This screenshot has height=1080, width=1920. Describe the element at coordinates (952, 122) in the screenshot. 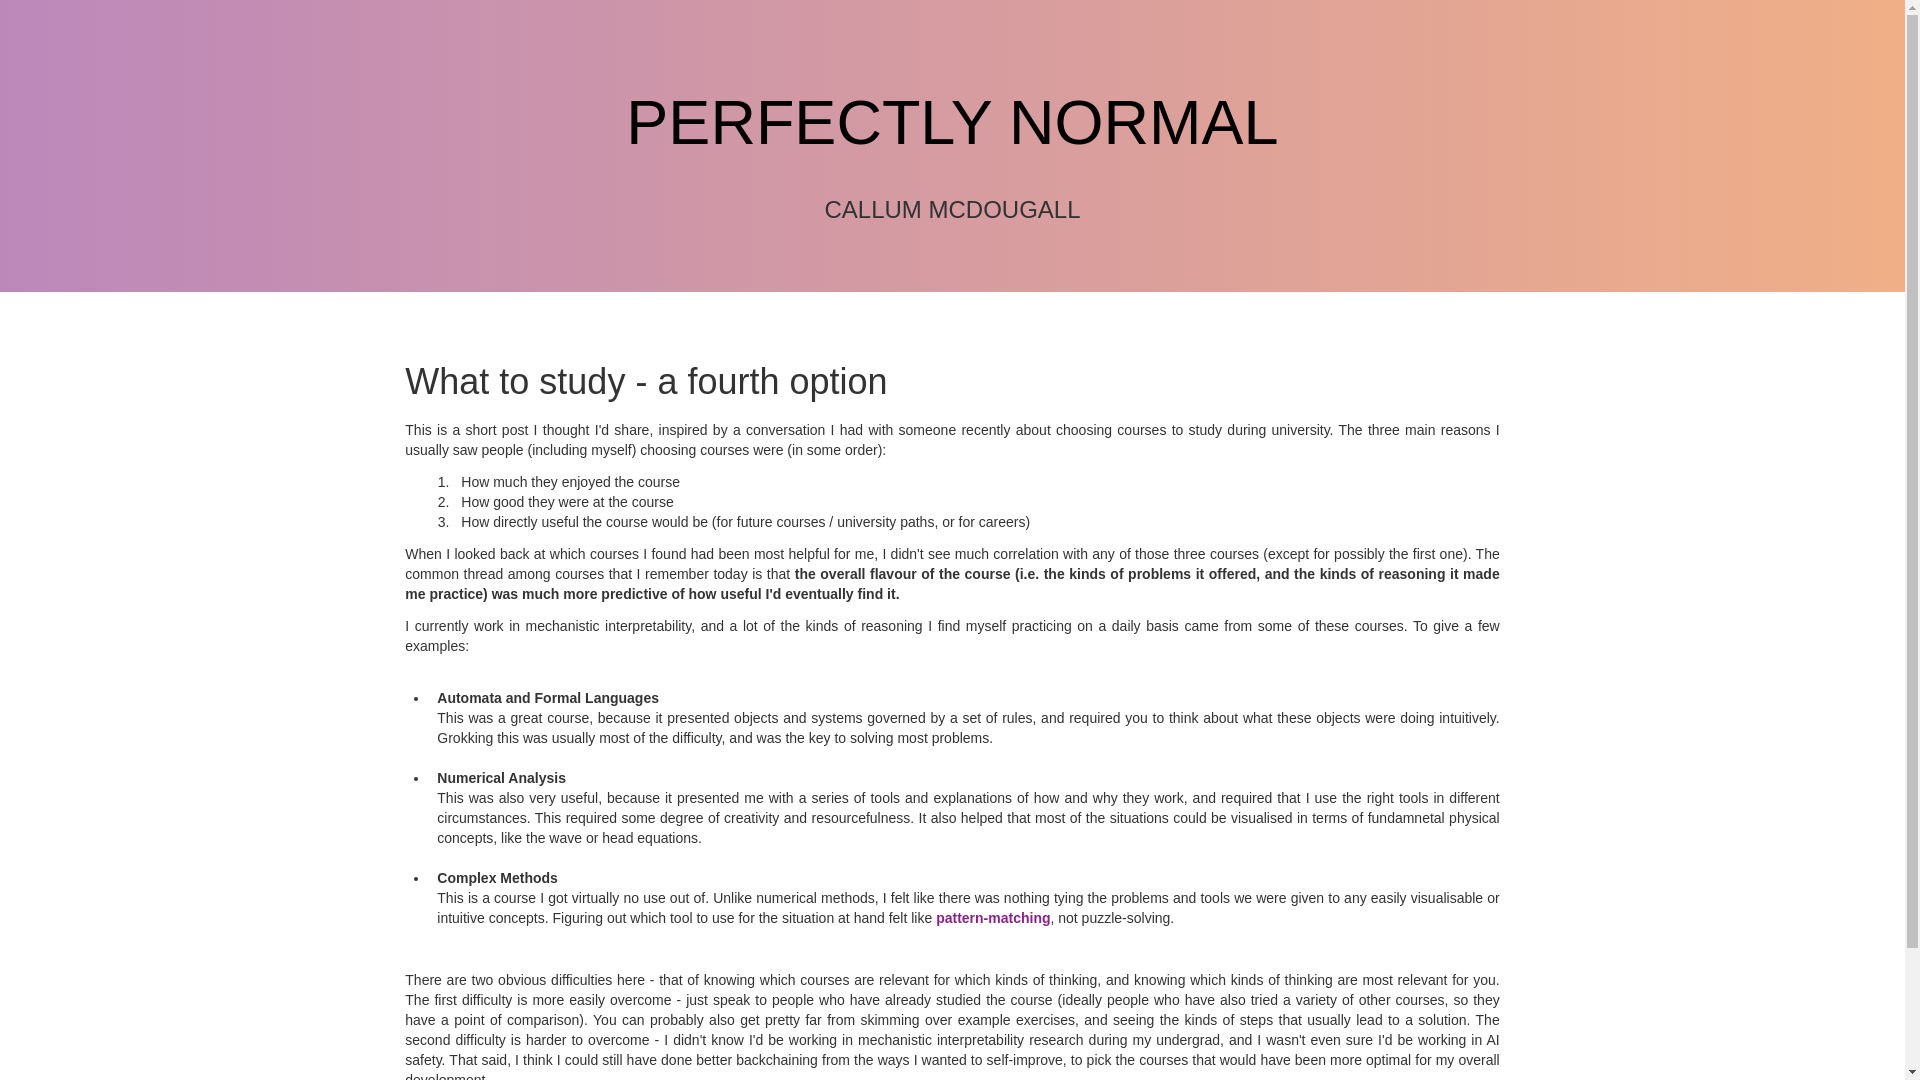

I see `PERFECTLY NORMAL` at that location.